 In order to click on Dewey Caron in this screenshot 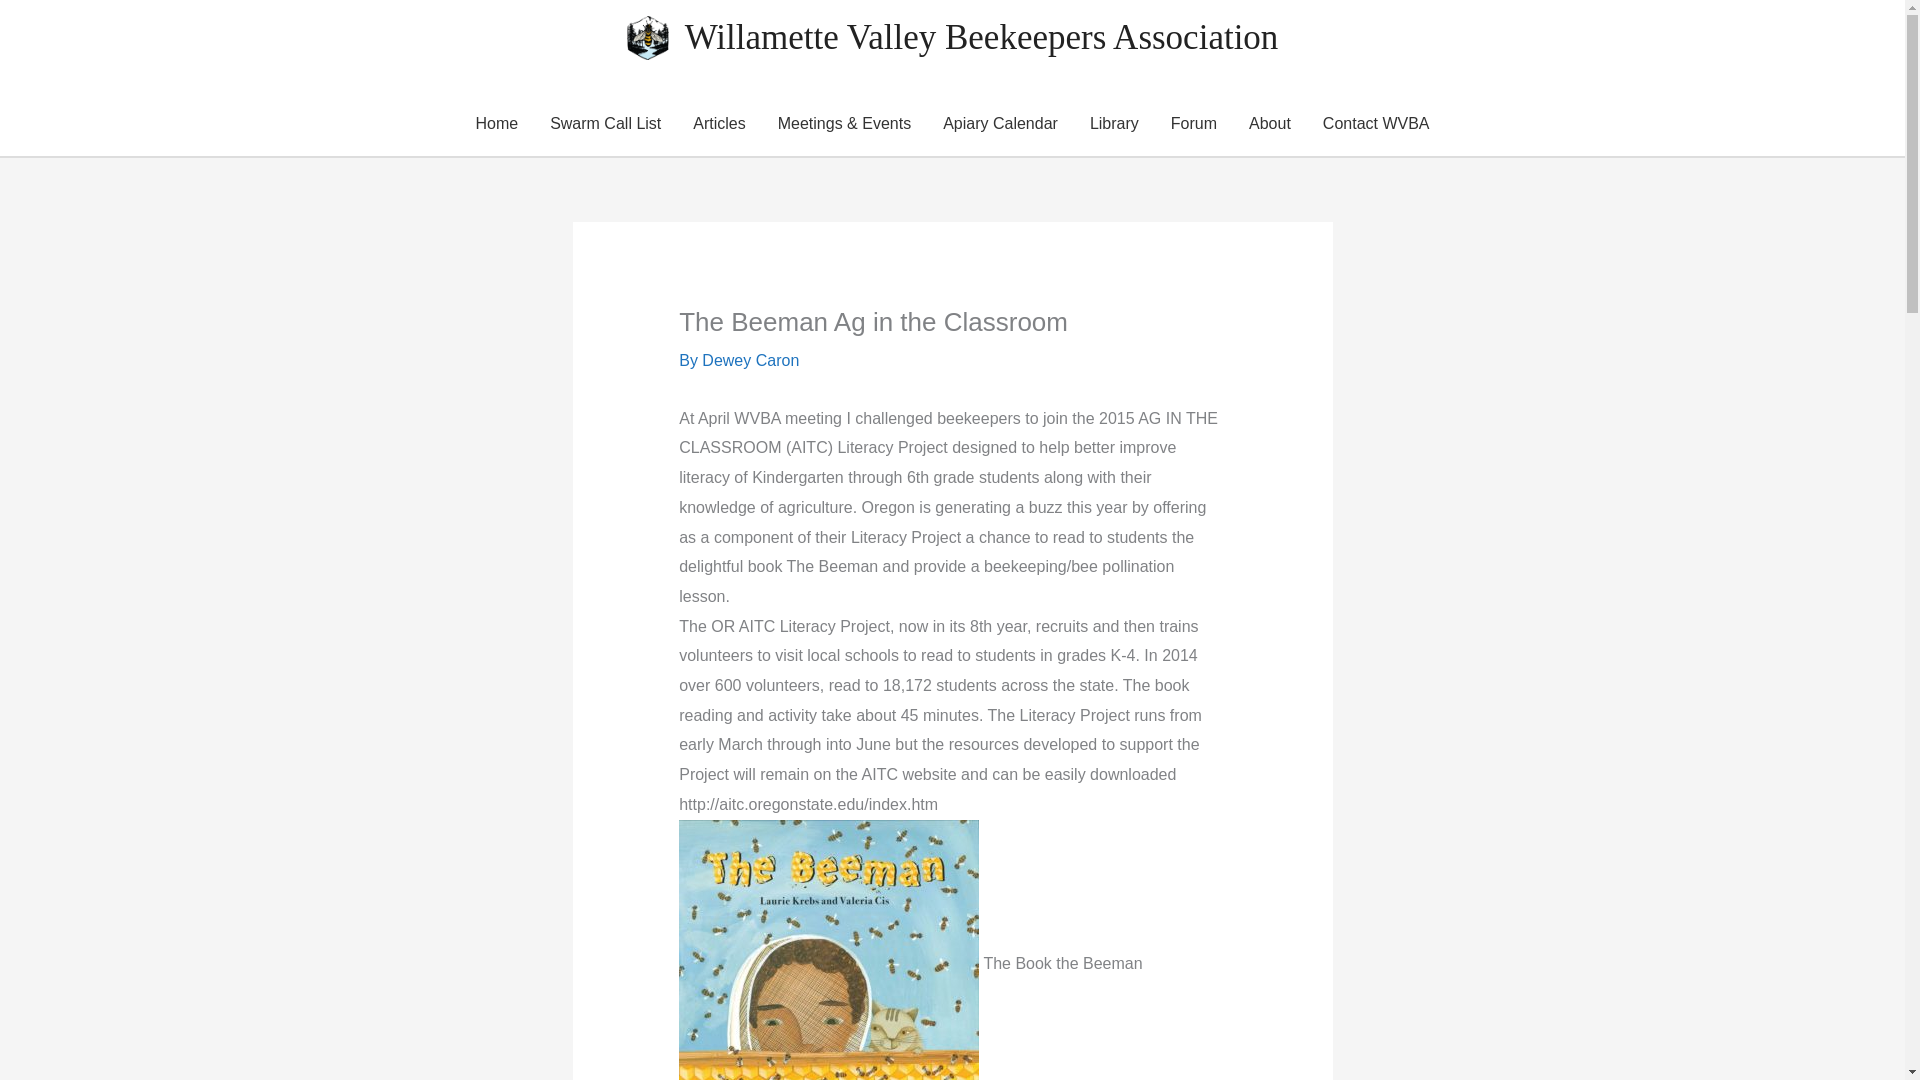, I will do `click(750, 360)`.